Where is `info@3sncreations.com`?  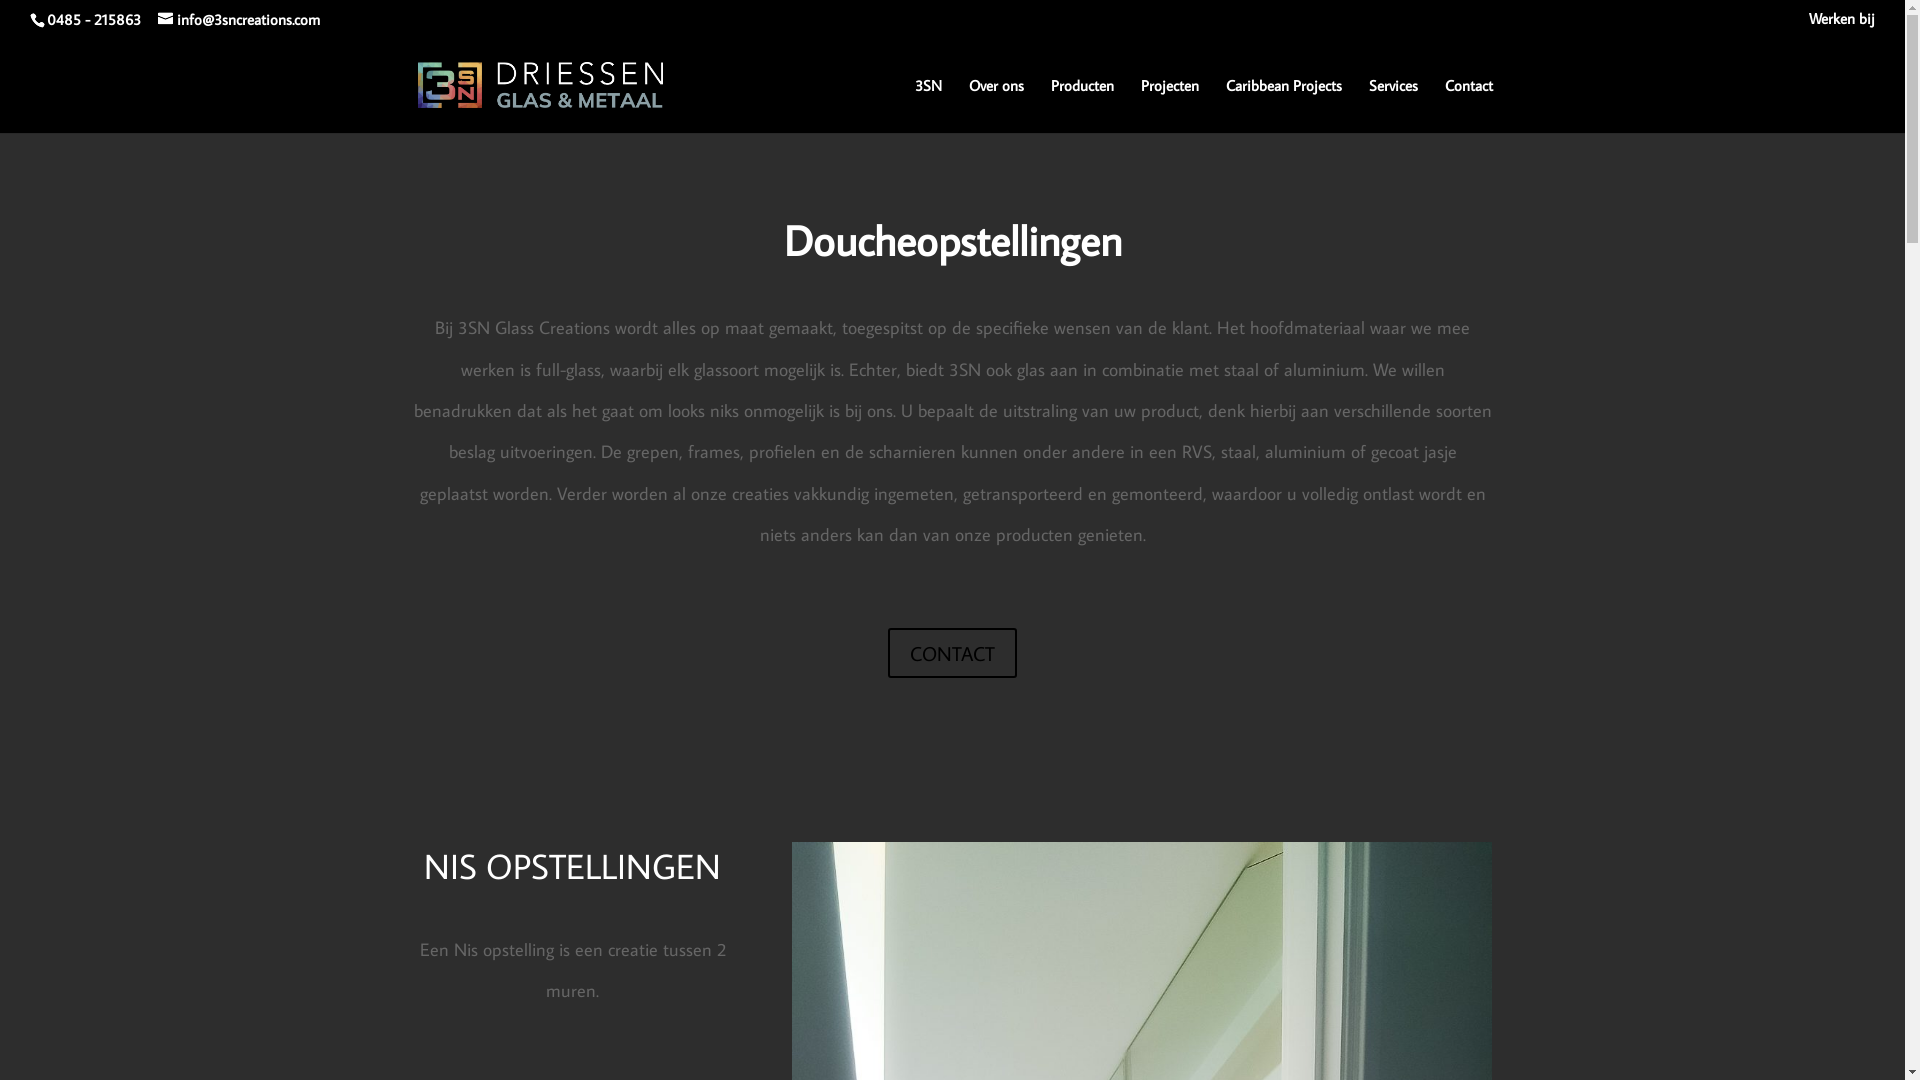 info@3sncreations.com is located at coordinates (239, 20).